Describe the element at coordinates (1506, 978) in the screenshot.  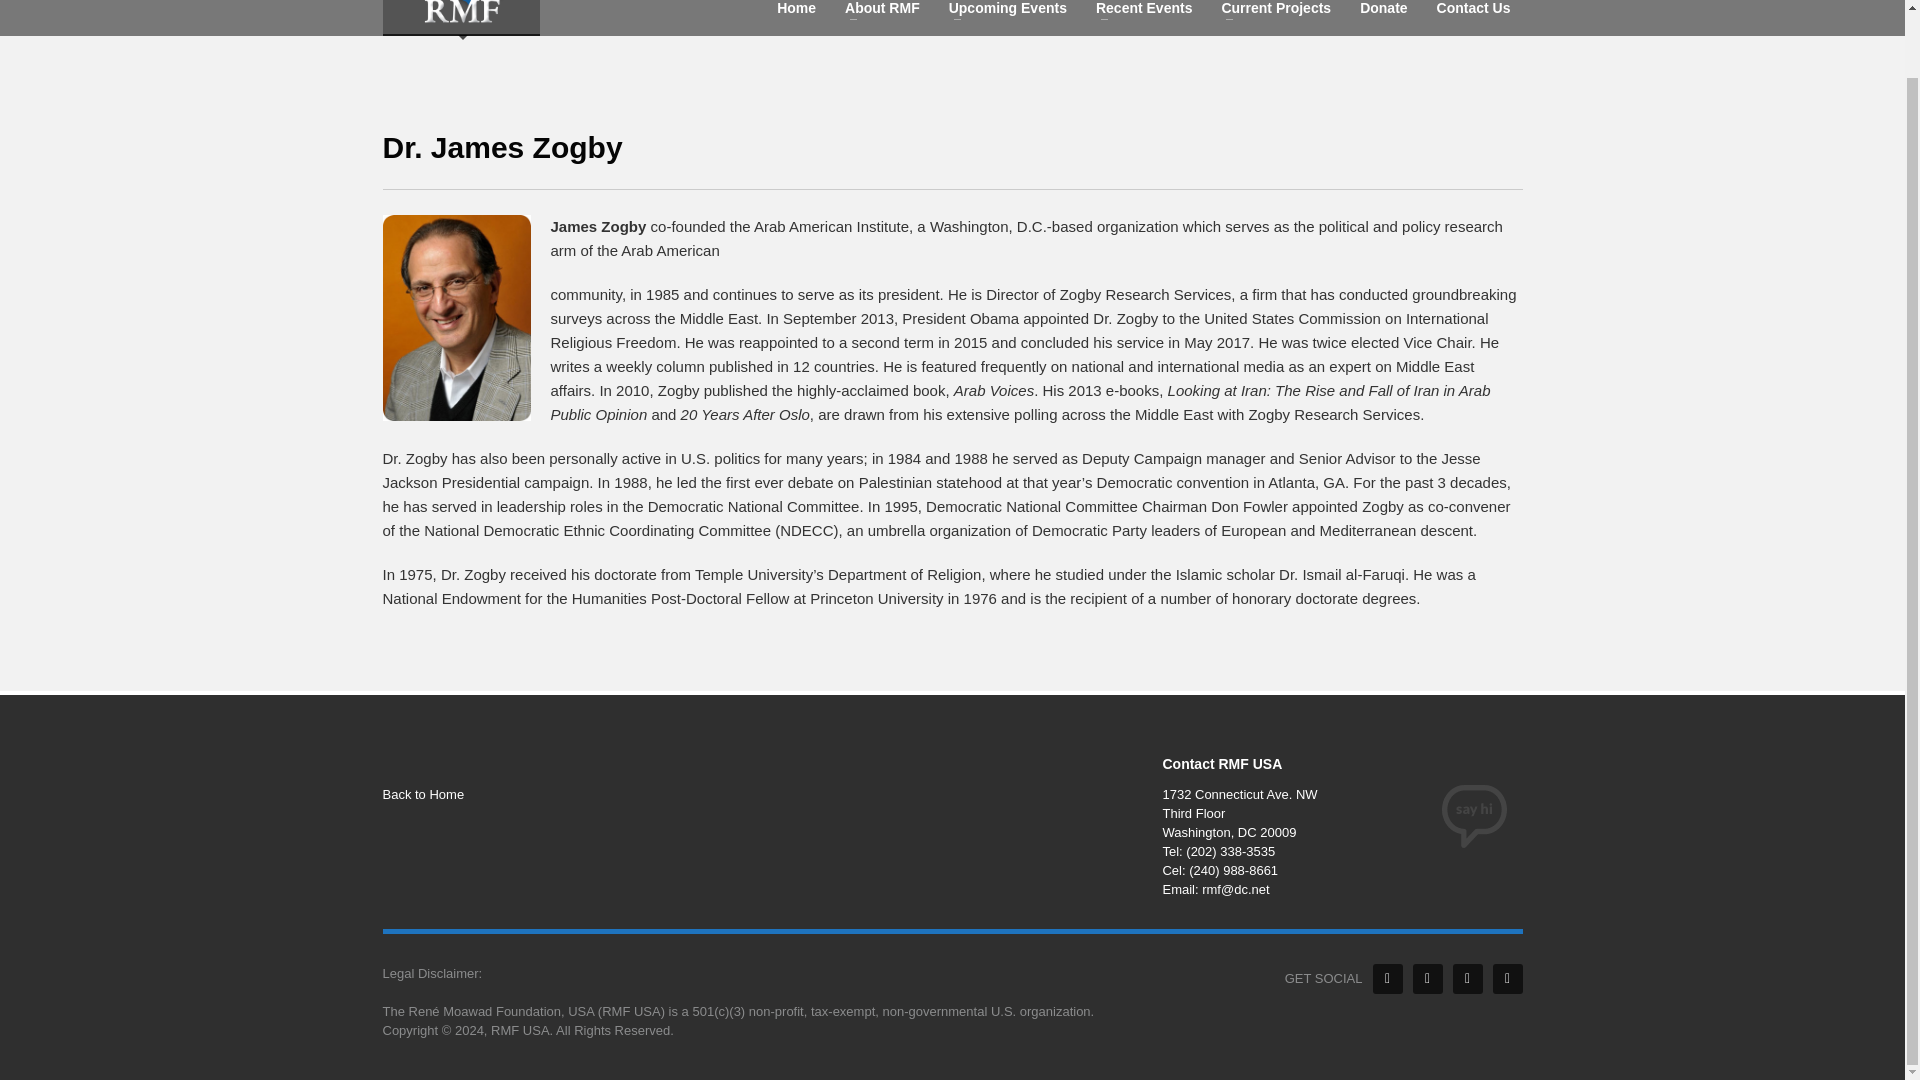
I see `Youtube` at that location.